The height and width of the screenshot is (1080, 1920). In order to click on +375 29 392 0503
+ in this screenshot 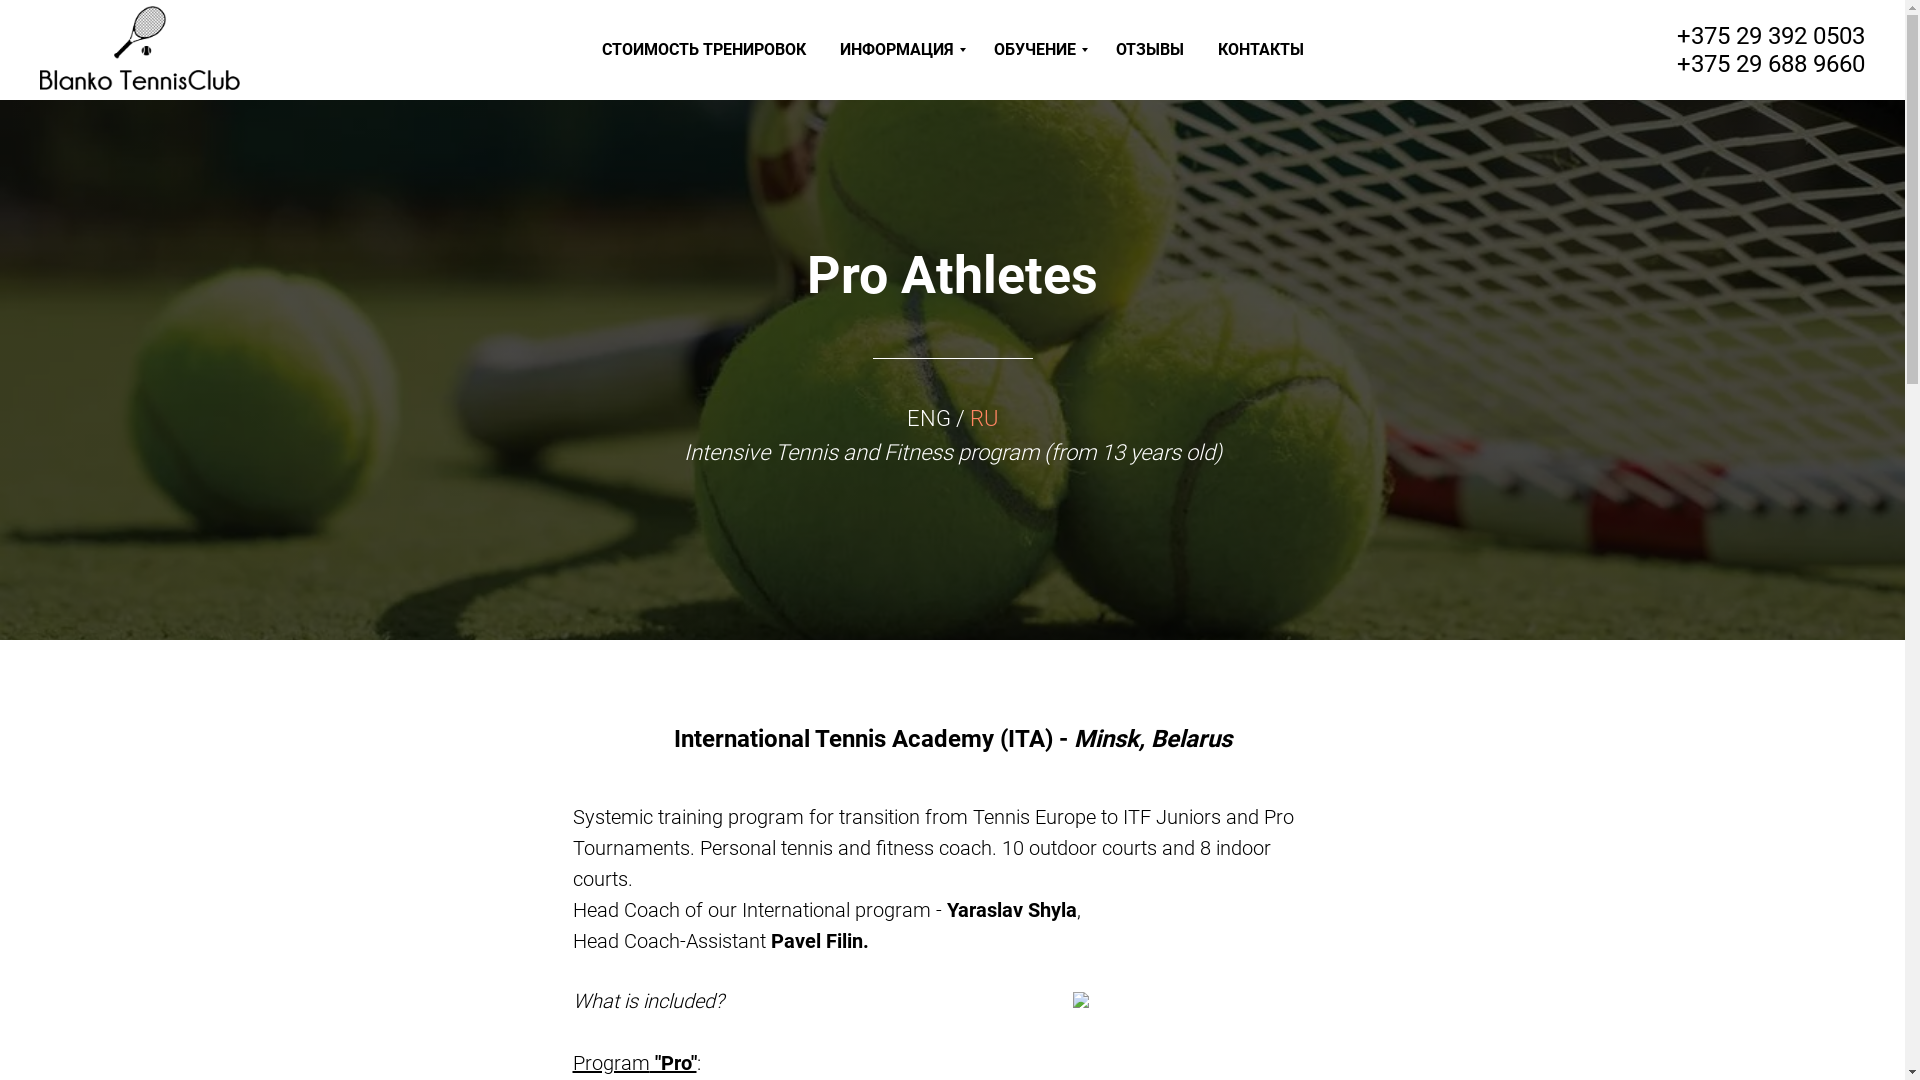, I will do `click(1771, 50)`.